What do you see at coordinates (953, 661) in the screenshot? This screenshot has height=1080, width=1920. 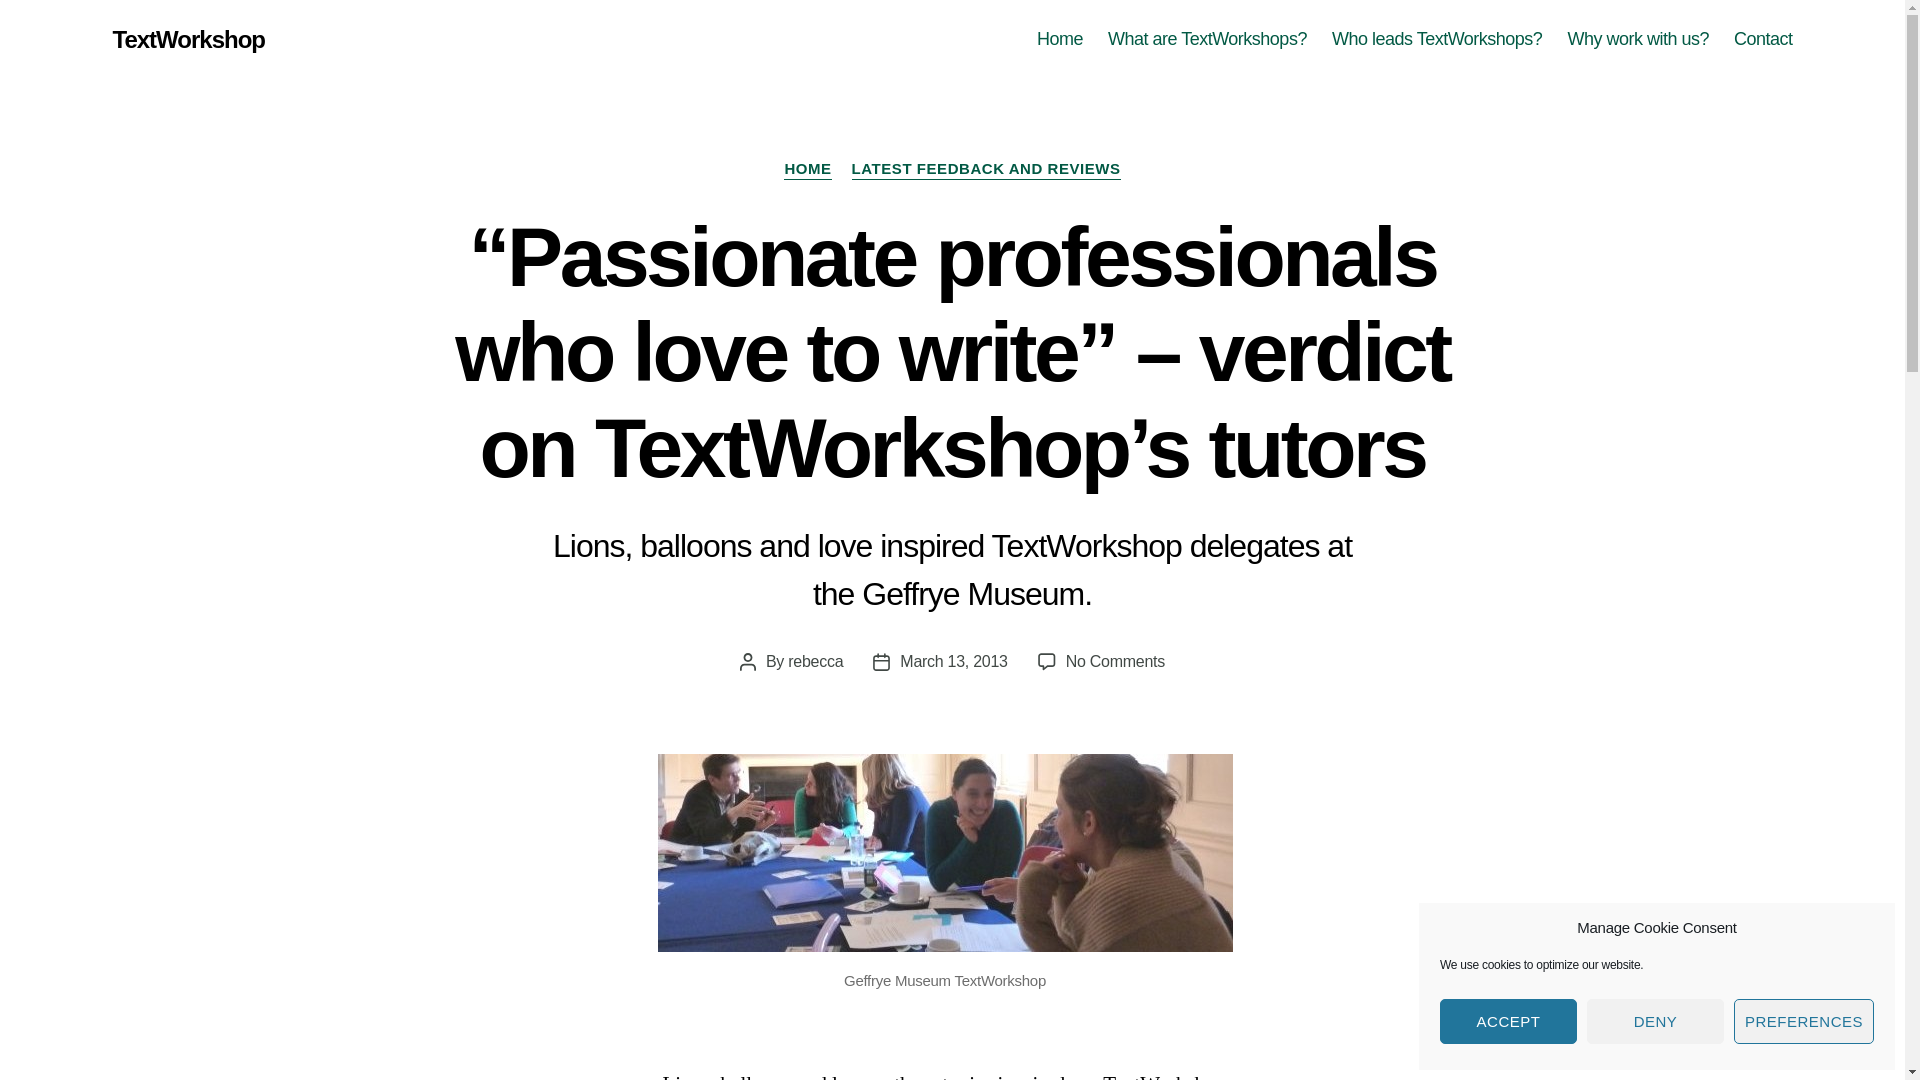 I see `March 13, 2013` at bounding box center [953, 661].